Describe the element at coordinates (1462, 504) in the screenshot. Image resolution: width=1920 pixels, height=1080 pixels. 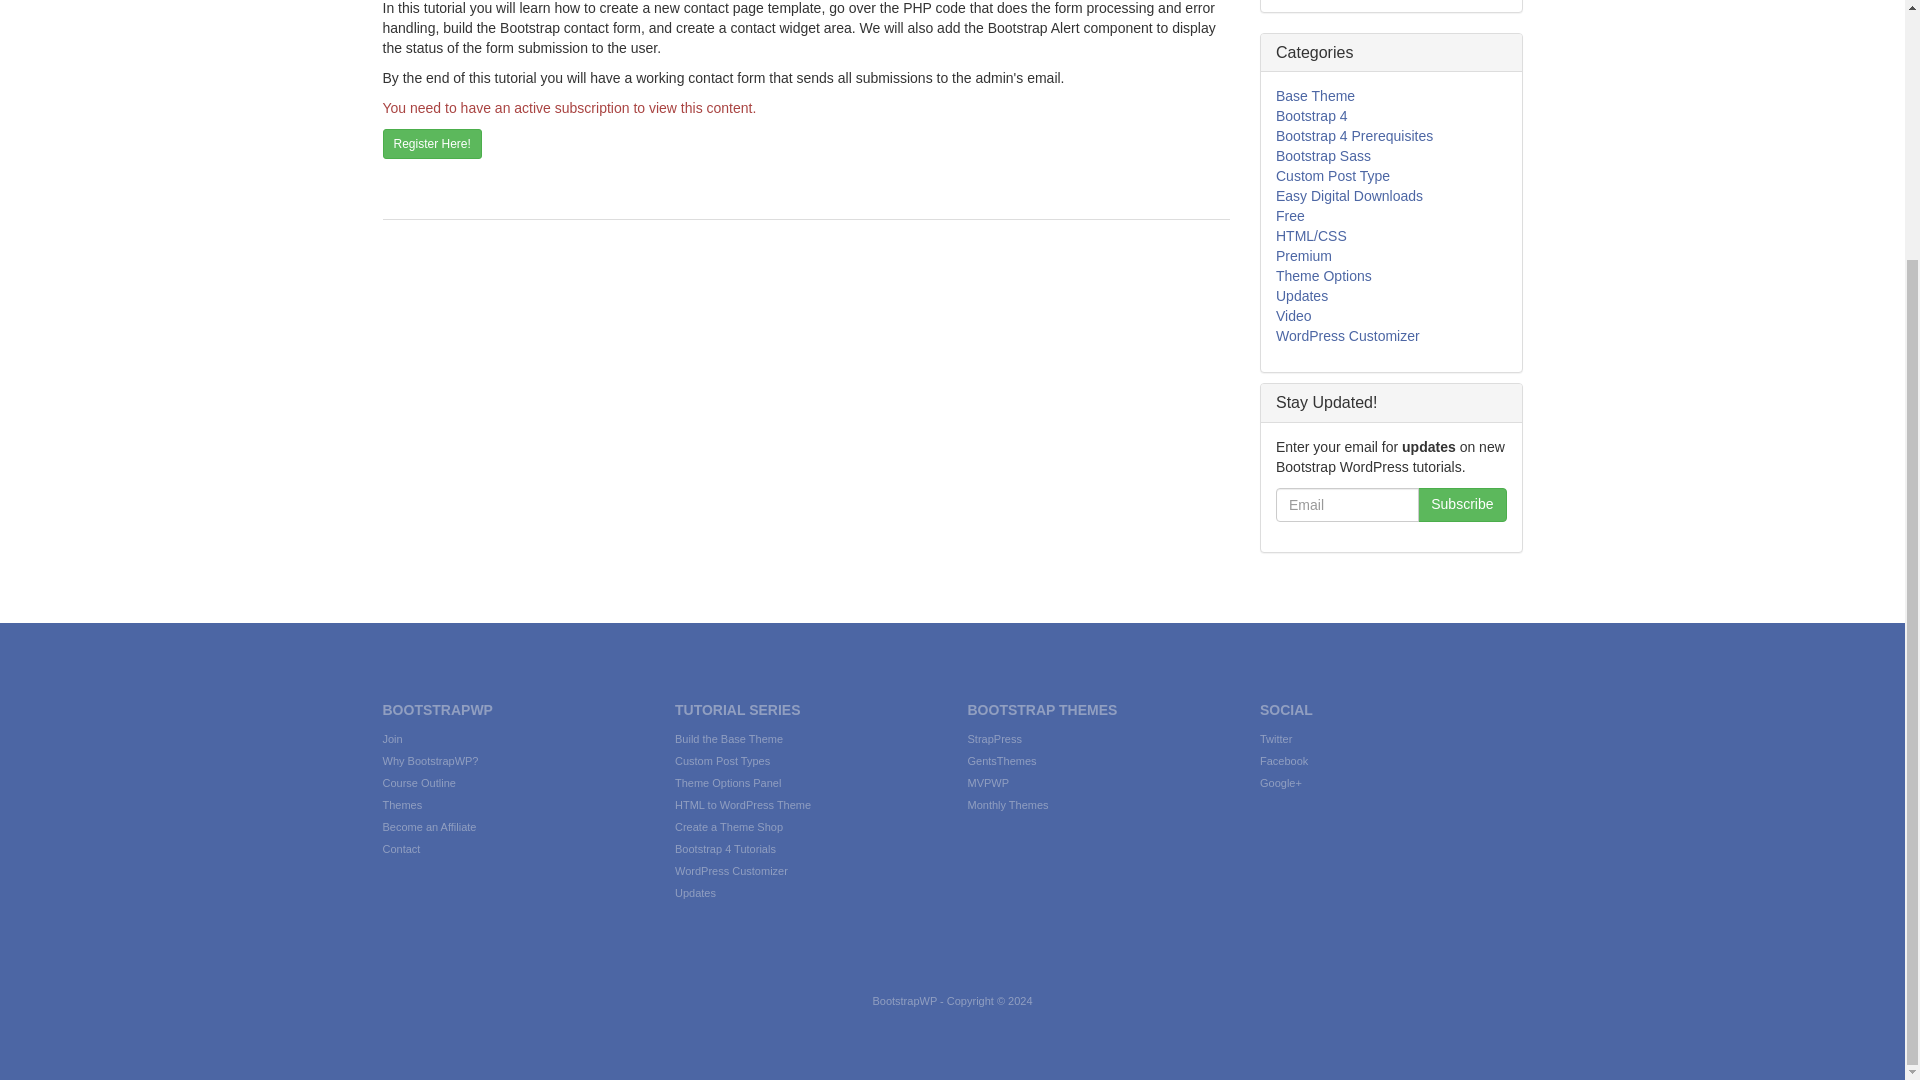
I see `Subscribe` at that location.